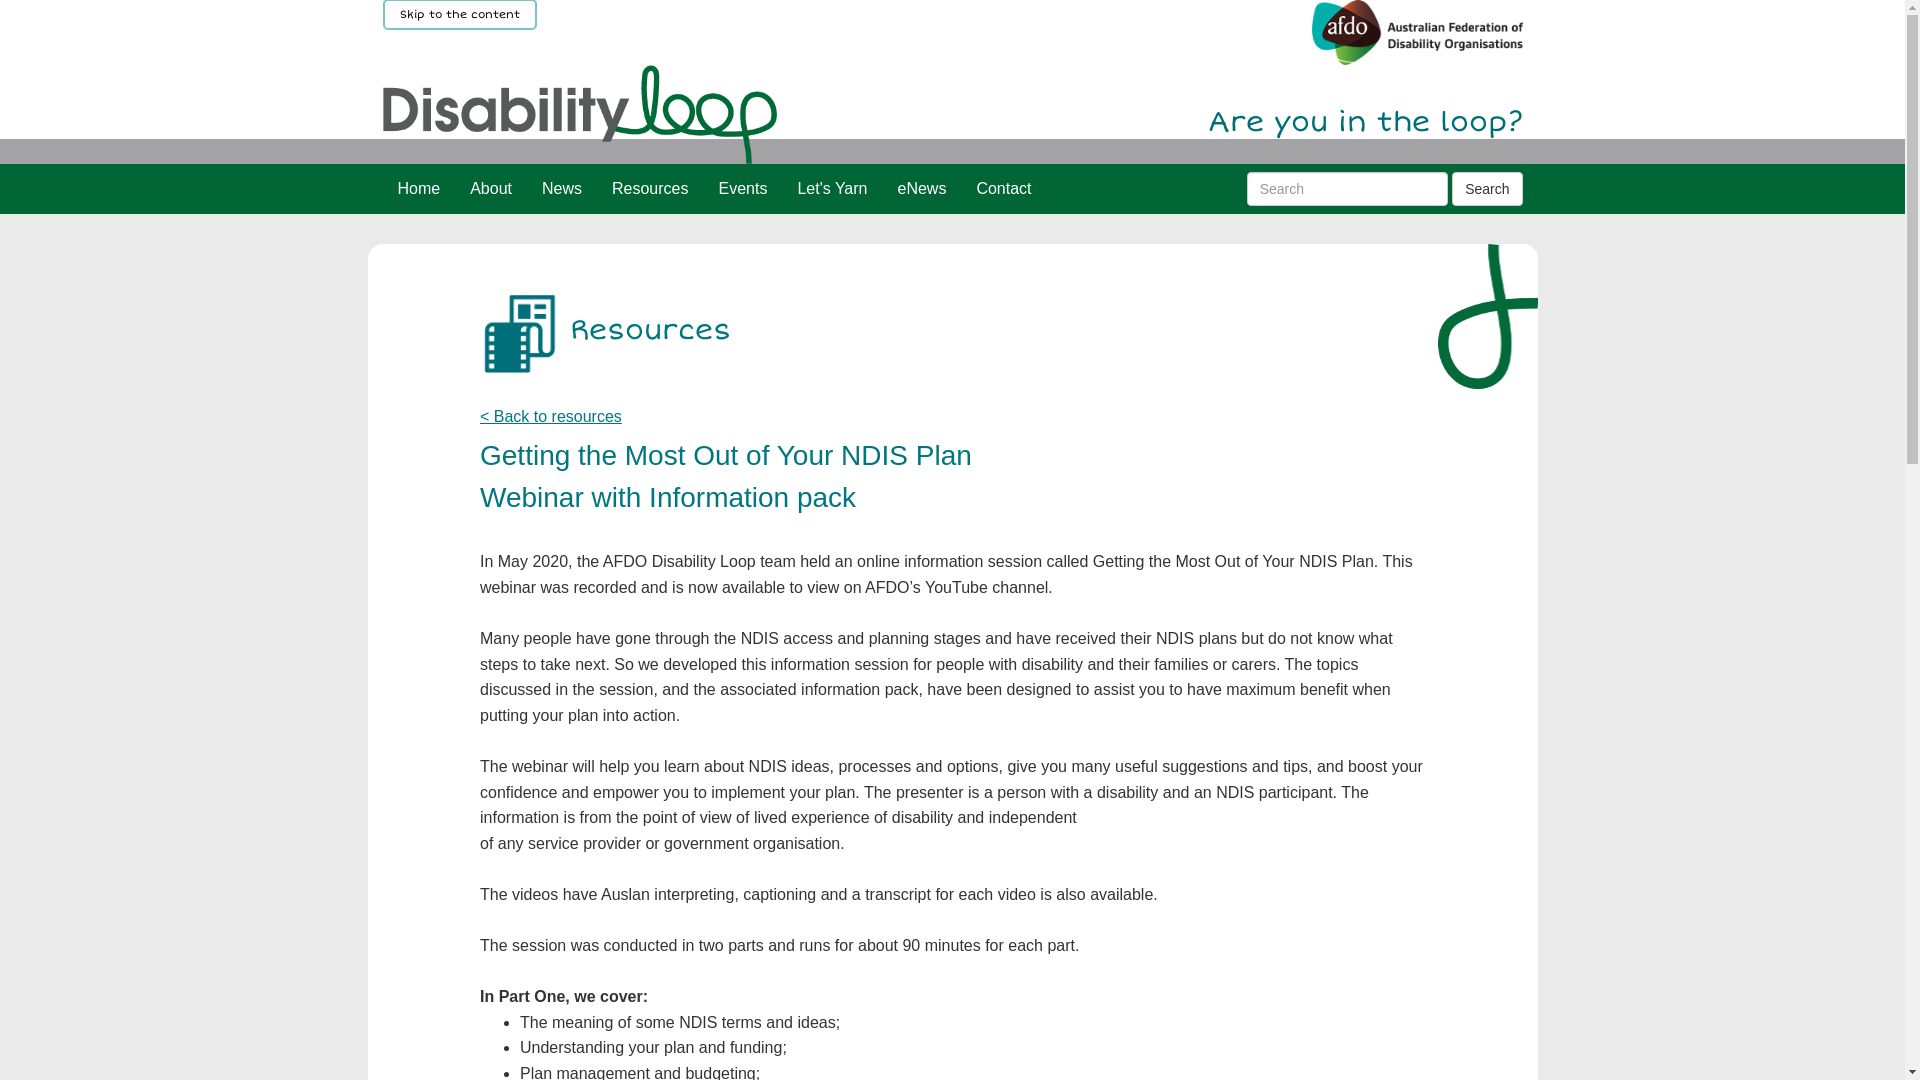  What do you see at coordinates (491, 189) in the screenshot?
I see `About` at bounding box center [491, 189].